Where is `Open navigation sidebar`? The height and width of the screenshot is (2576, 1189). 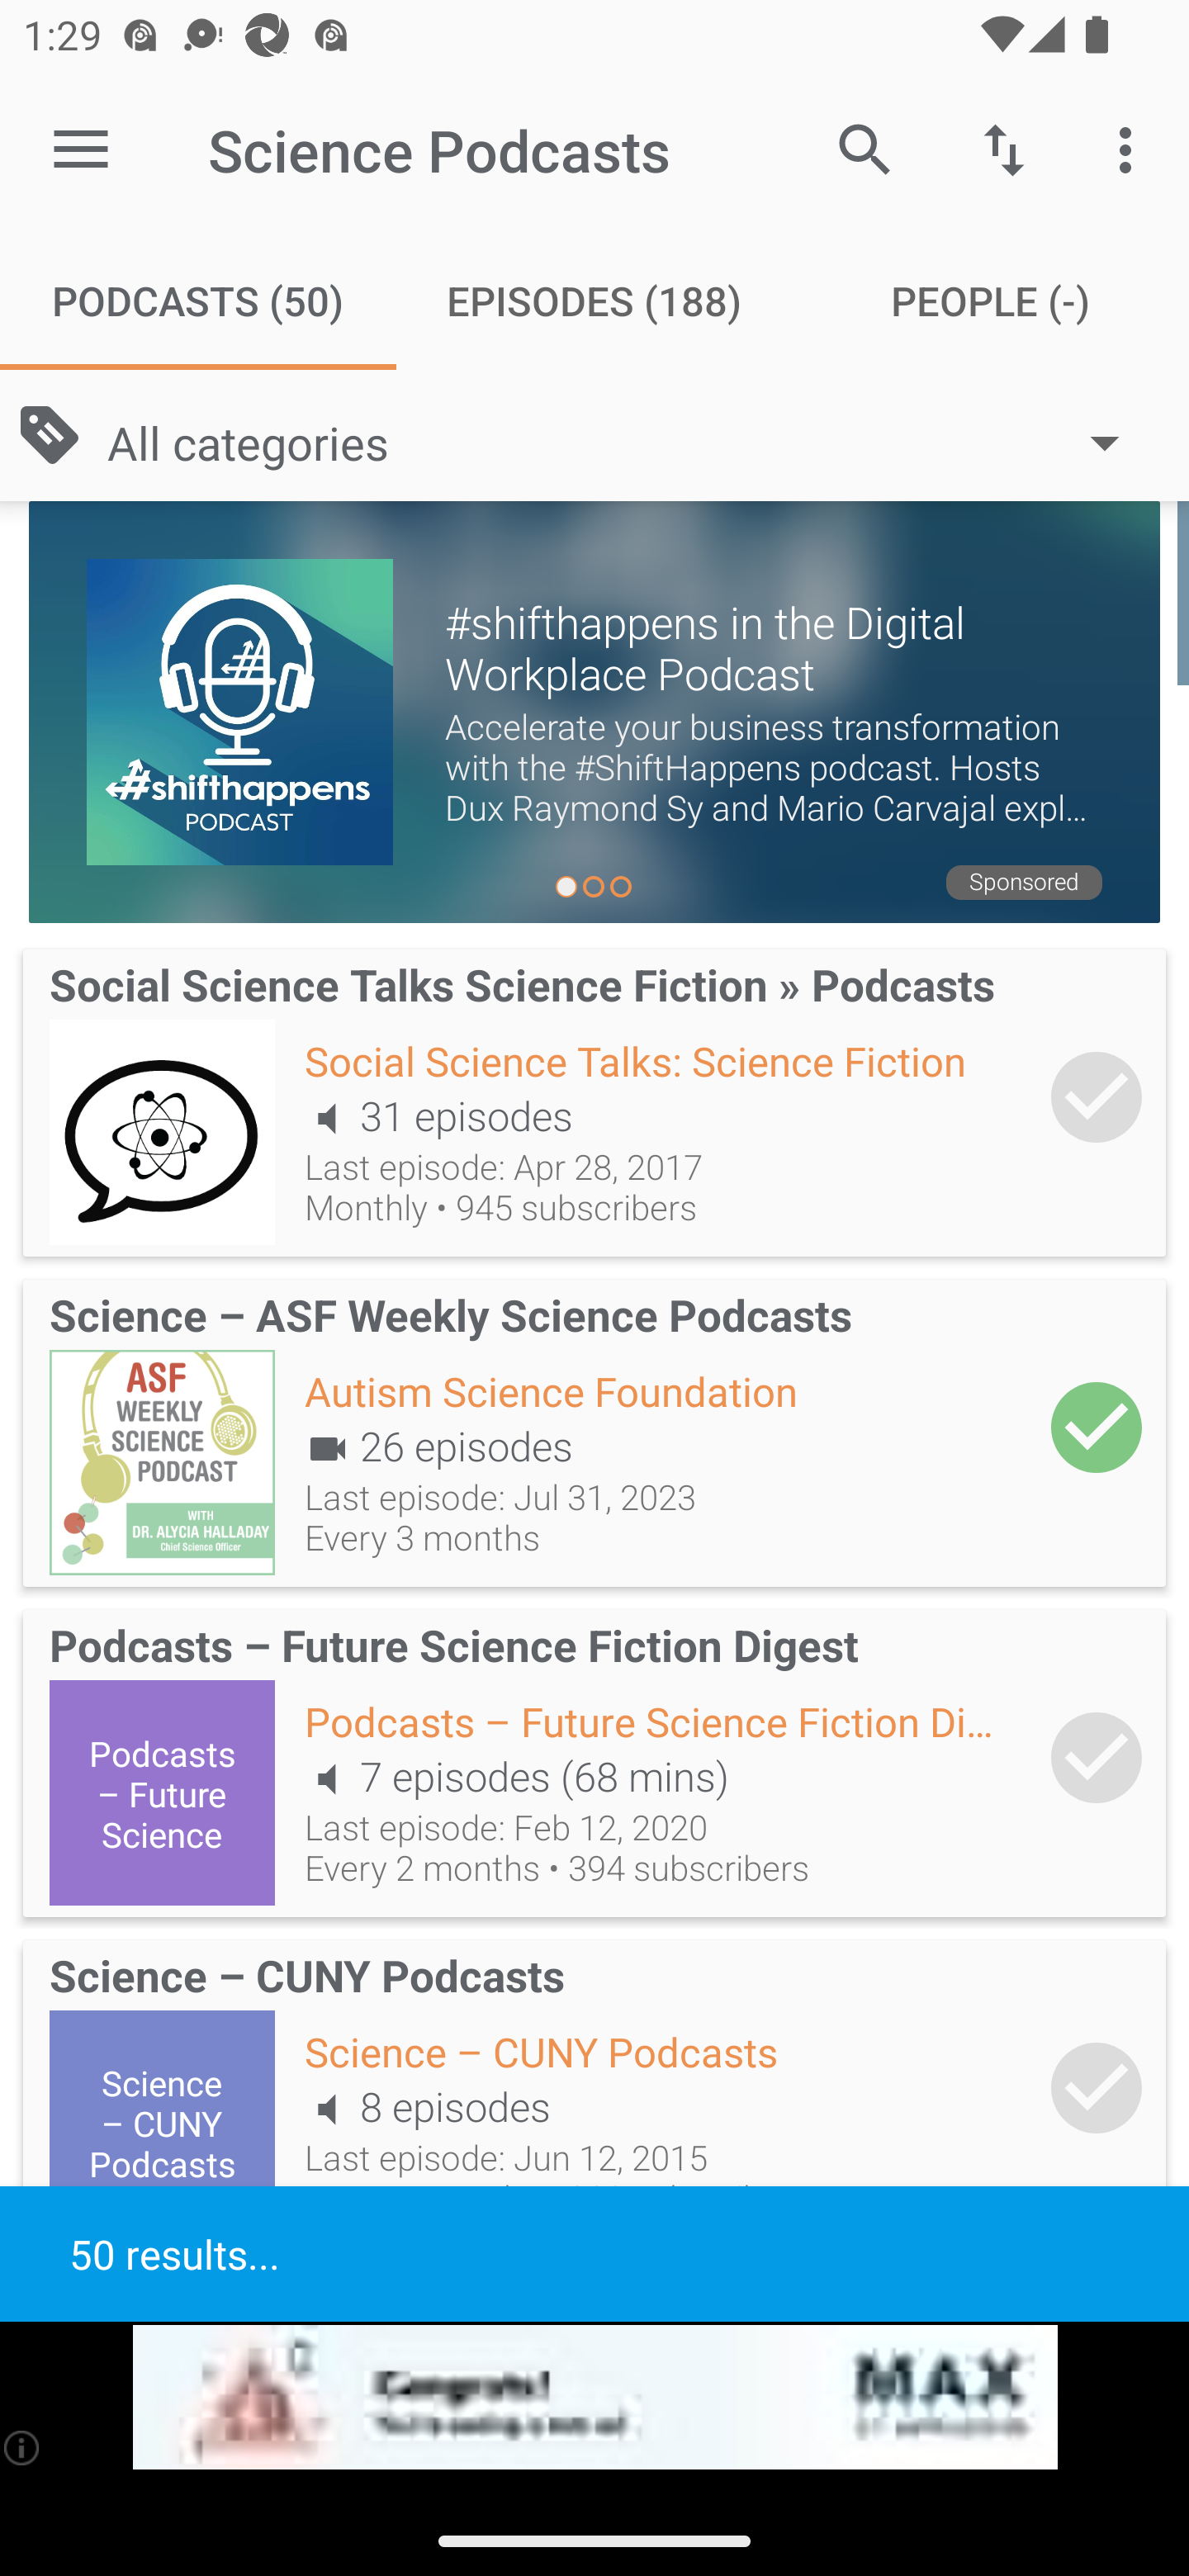 Open navigation sidebar is located at coordinates (81, 150).